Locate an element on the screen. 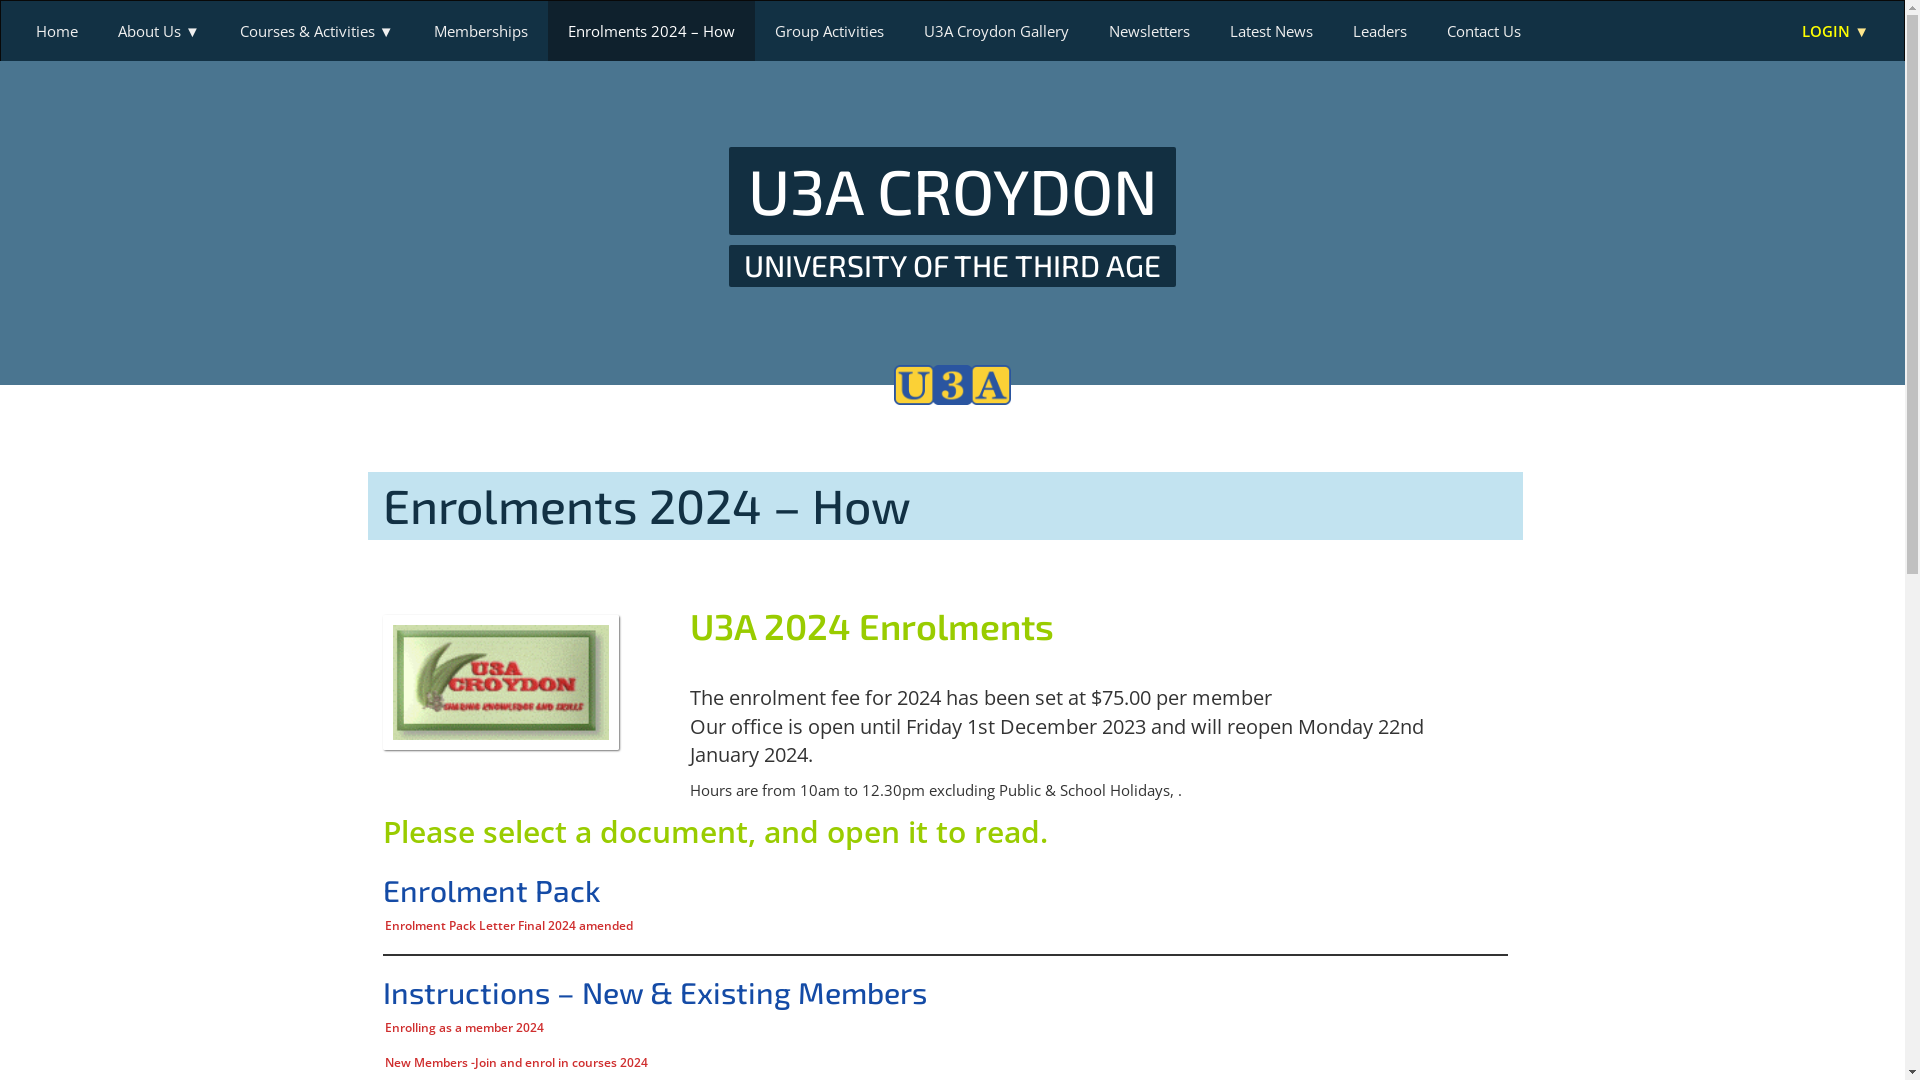 The image size is (1920, 1080). LOGIN is located at coordinates (1836, 31).